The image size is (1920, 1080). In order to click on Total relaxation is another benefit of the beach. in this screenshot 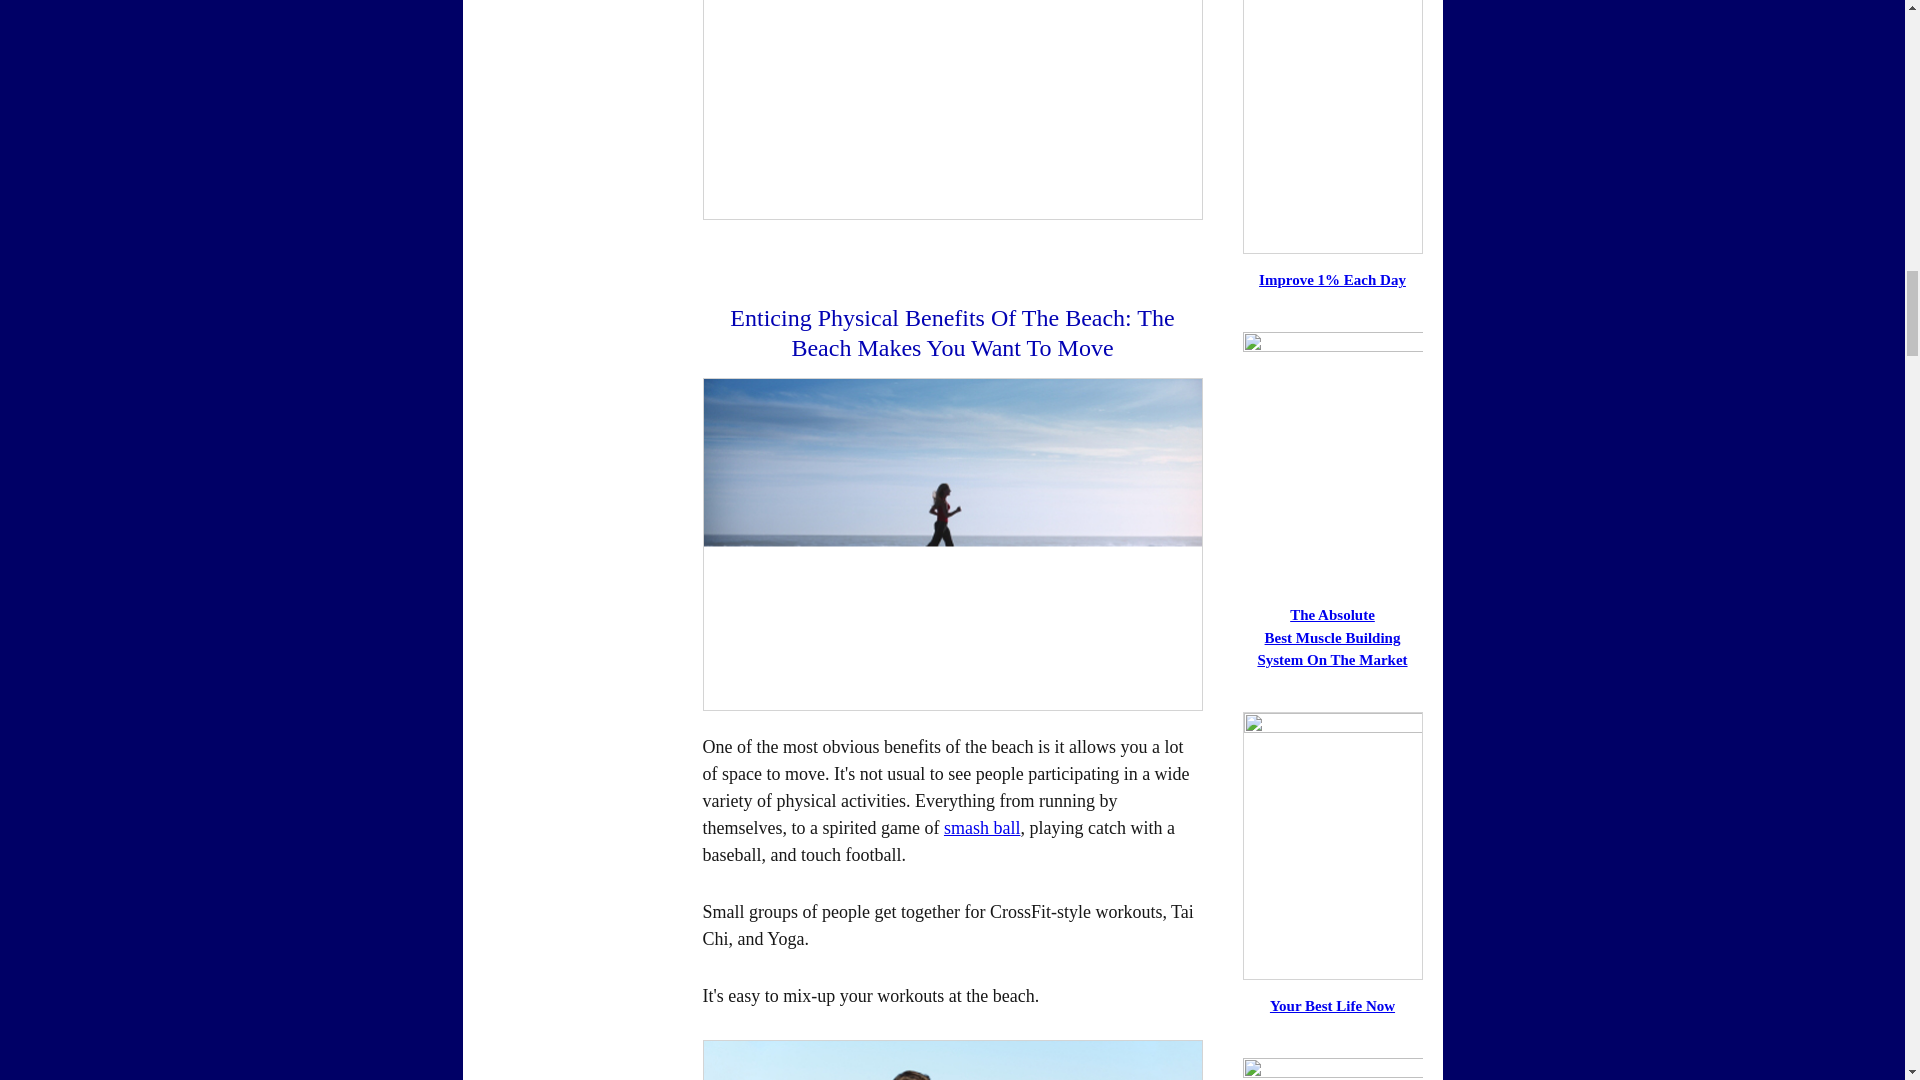, I will do `click(952, 110)`.